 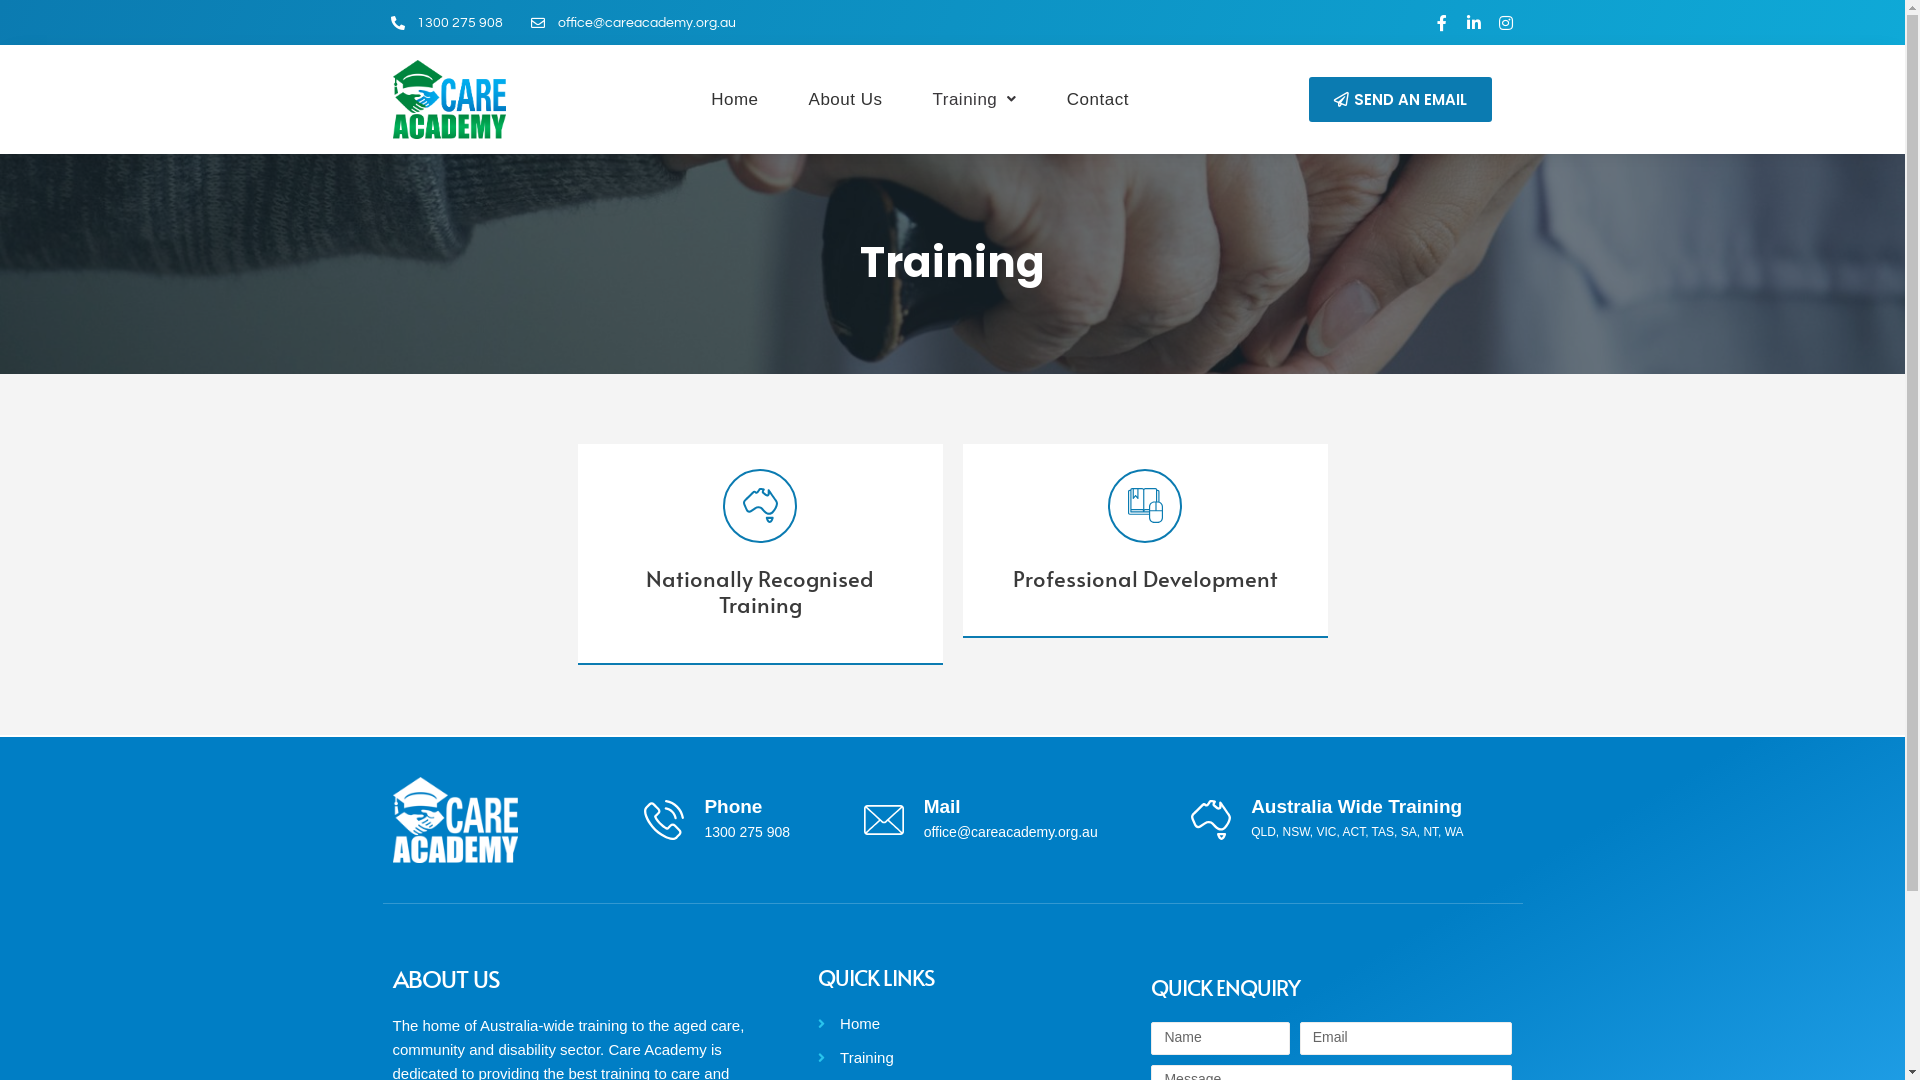 What do you see at coordinates (446, 22) in the screenshot?
I see `1300 275 908` at bounding box center [446, 22].